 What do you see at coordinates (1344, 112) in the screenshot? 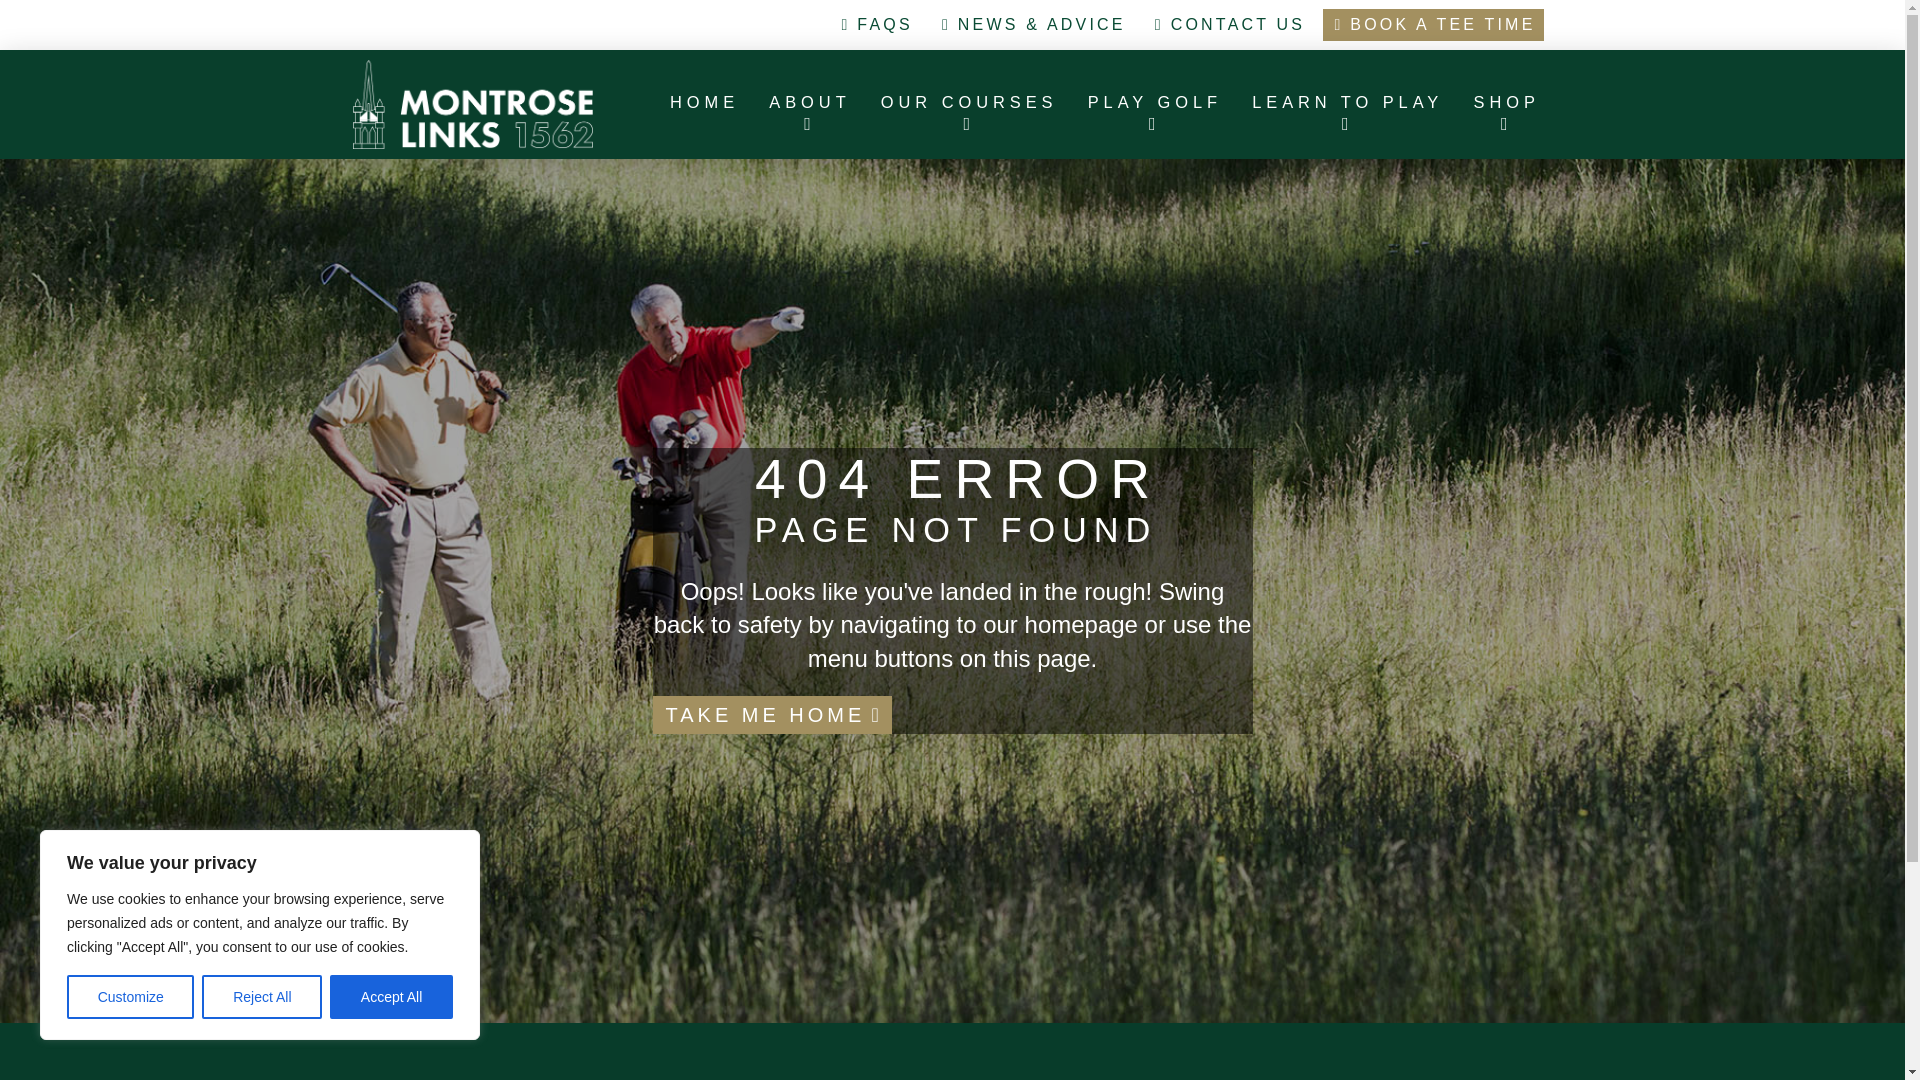
I see `LEARN TO PLAY` at bounding box center [1344, 112].